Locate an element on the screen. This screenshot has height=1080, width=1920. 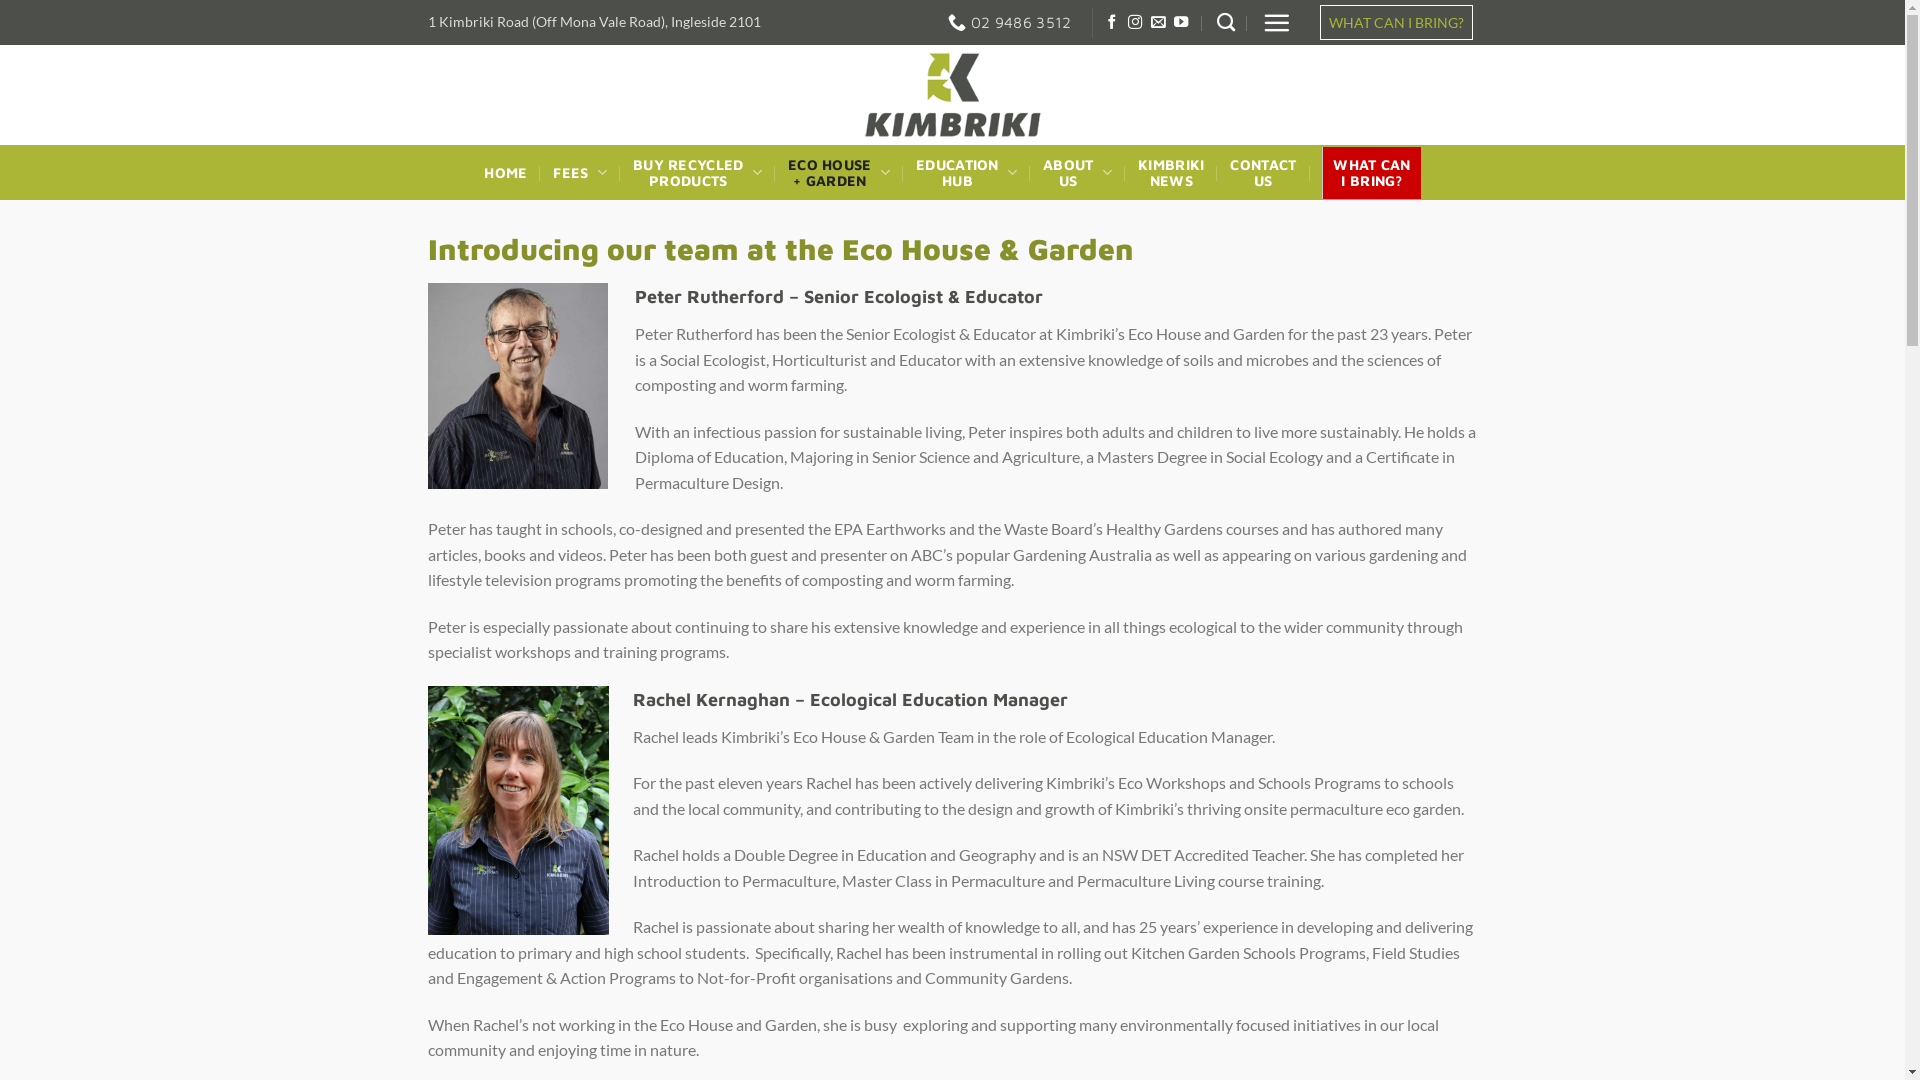
ABOUT
US is located at coordinates (1078, 173).